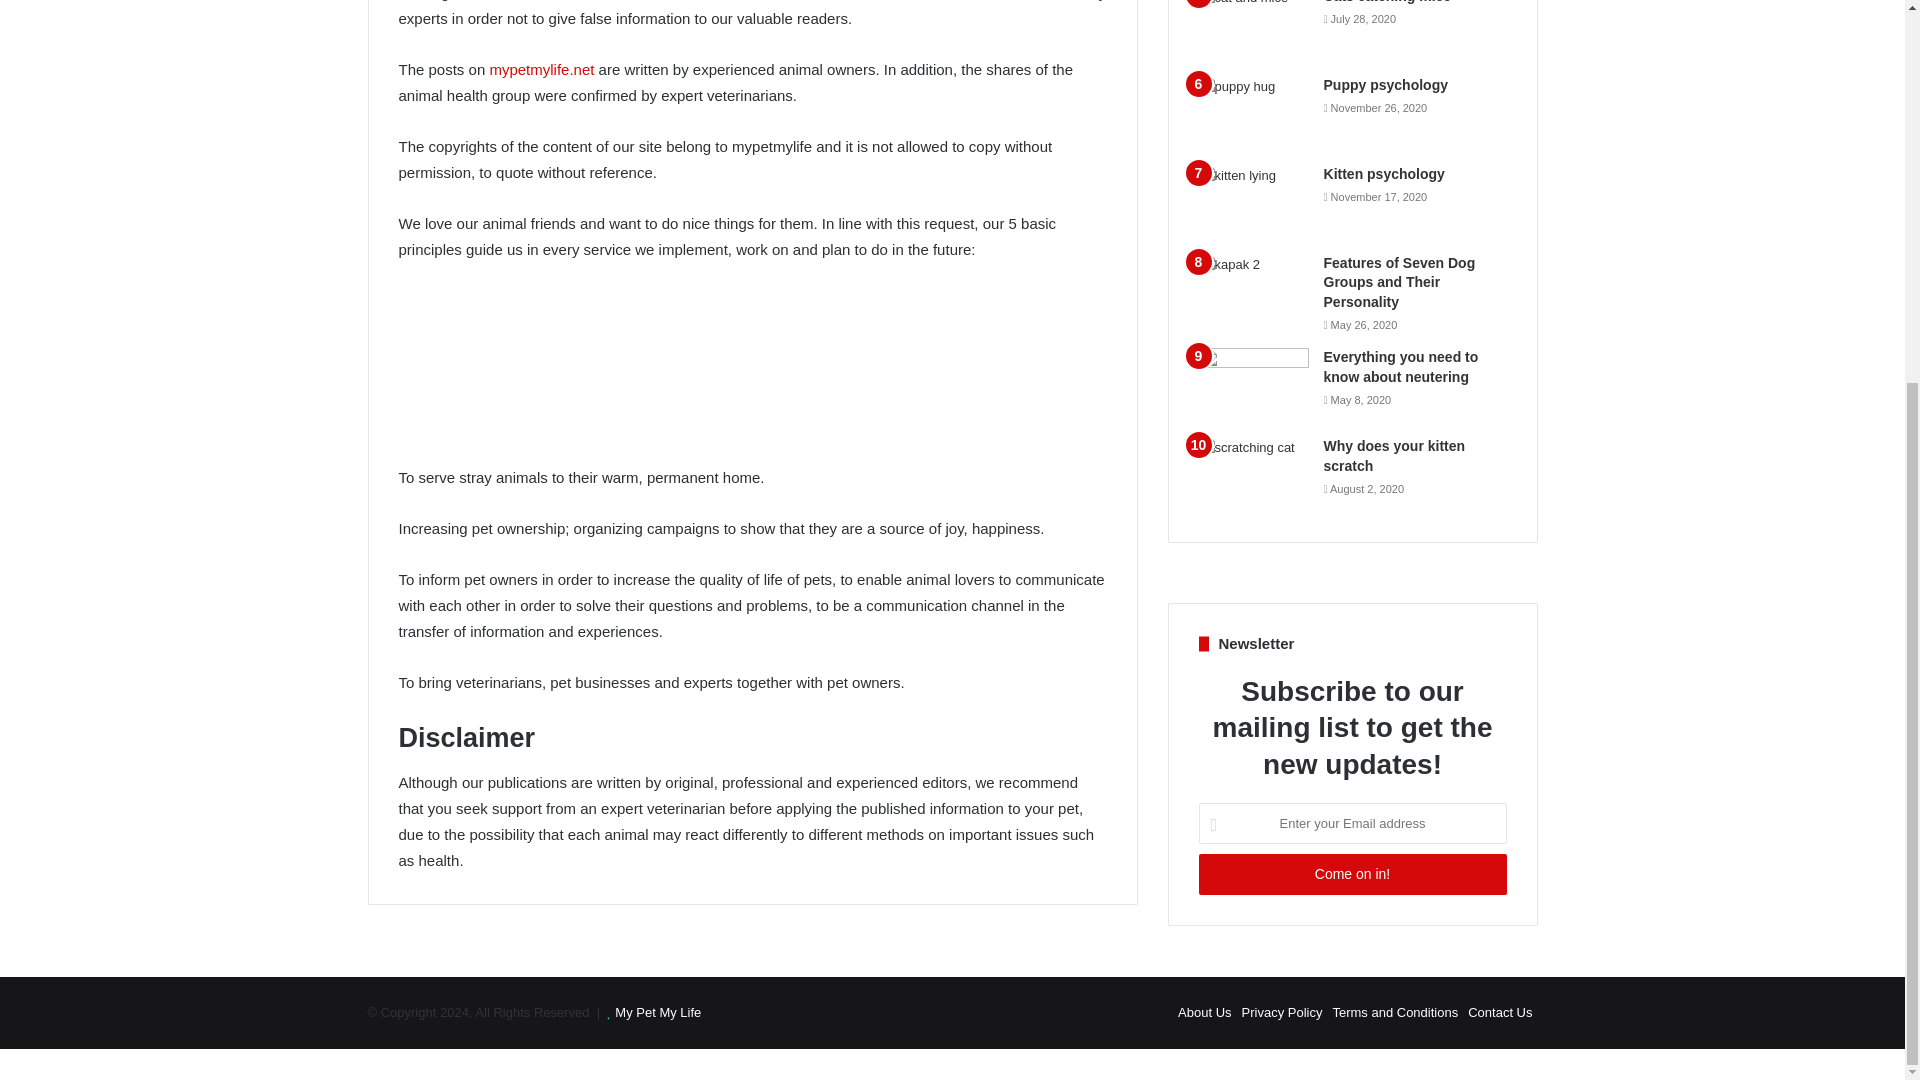  What do you see at coordinates (1400, 282) in the screenshot?
I see `Features of Seven Dog Groups and Their Personality` at bounding box center [1400, 282].